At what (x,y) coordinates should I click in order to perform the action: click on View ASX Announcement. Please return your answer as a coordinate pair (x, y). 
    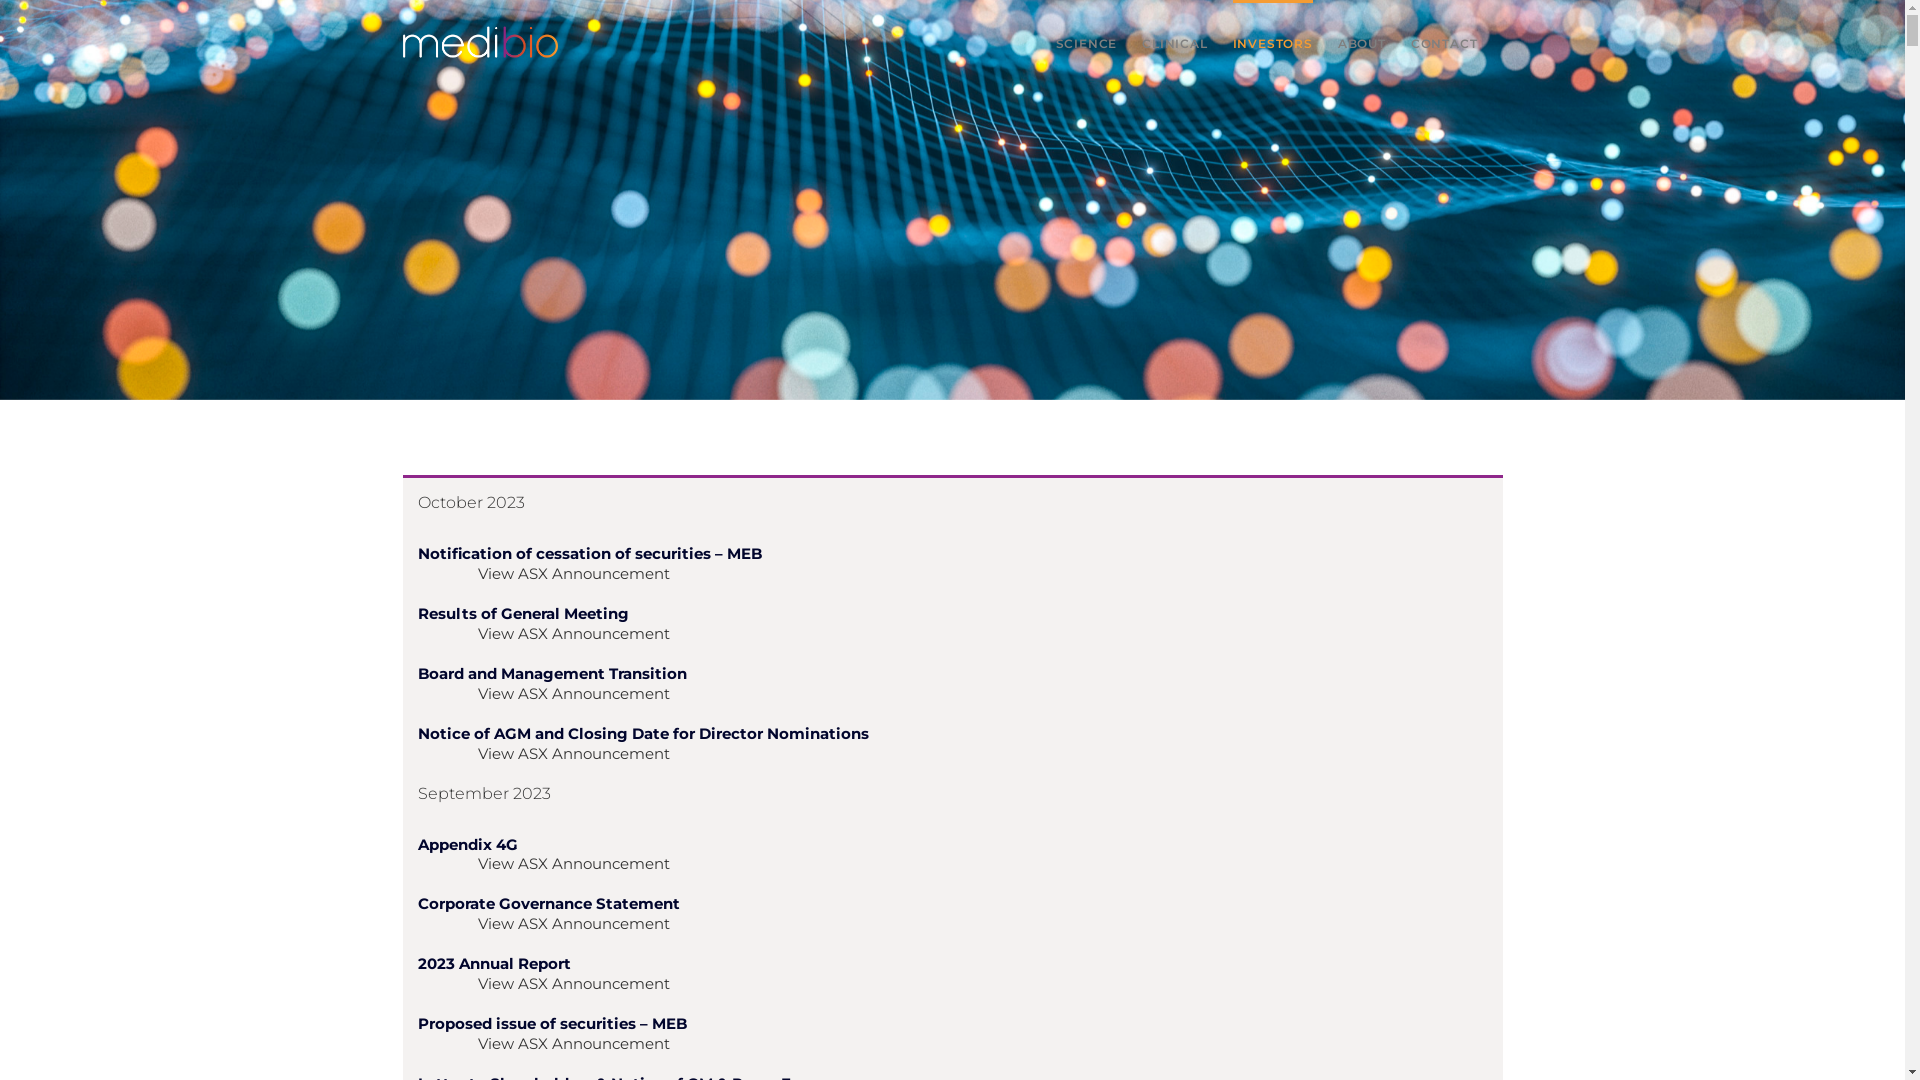
    Looking at the image, I should click on (574, 1044).